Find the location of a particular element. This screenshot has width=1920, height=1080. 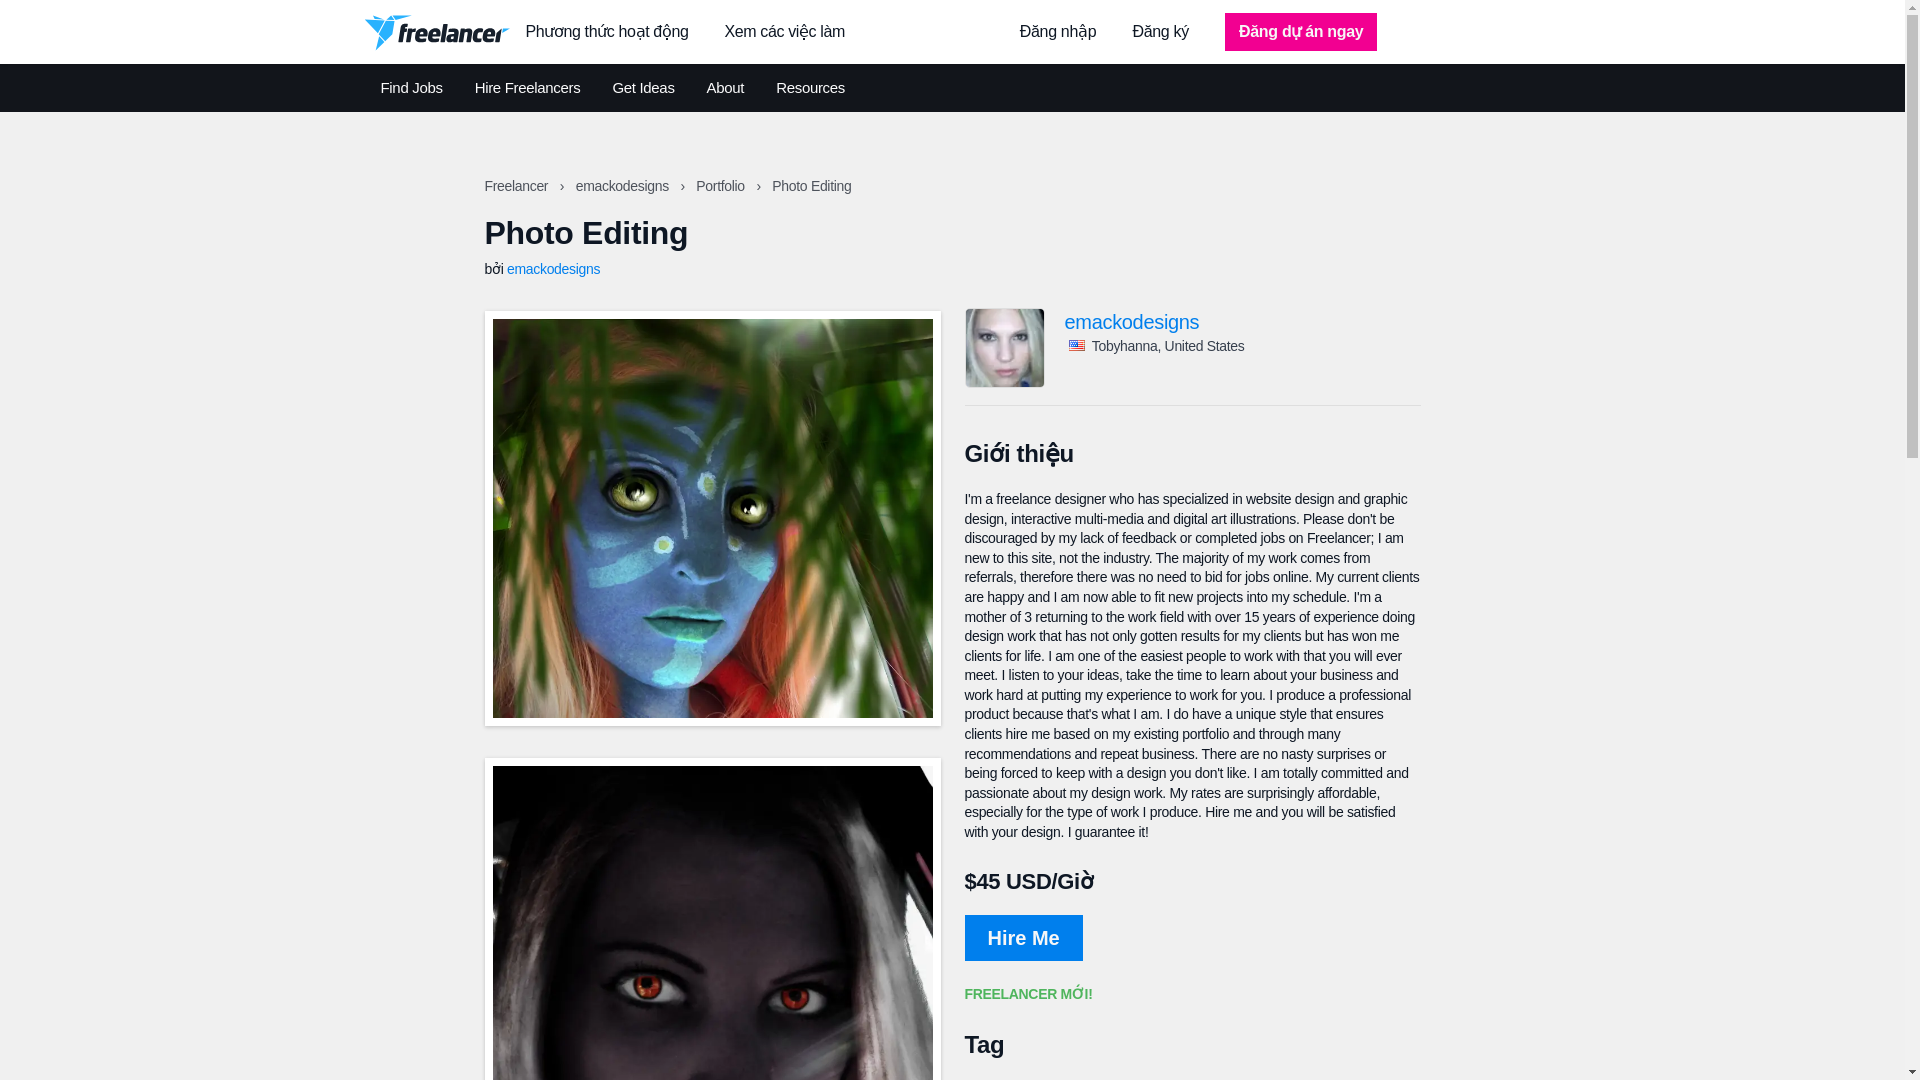

Find Jobs is located at coordinates (410, 88).